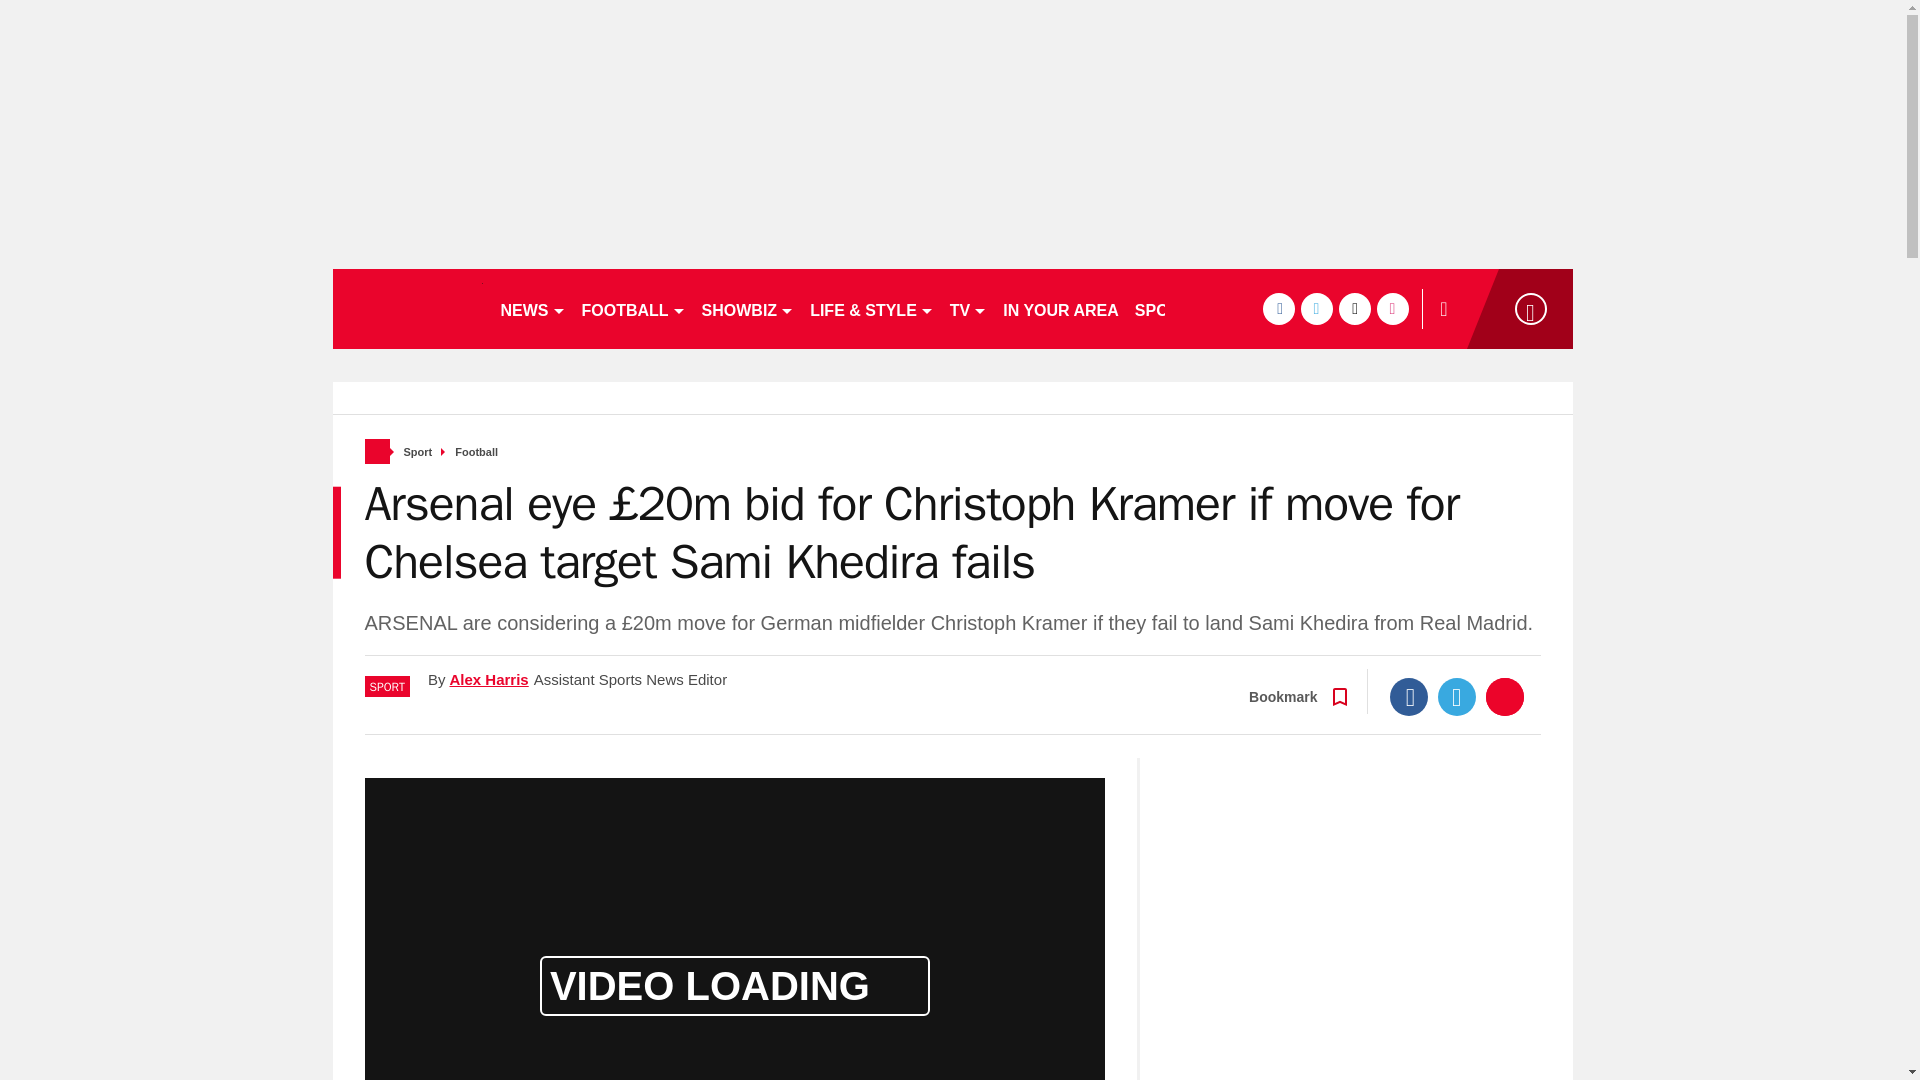  I want to click on dailystar, so click(406, 308).